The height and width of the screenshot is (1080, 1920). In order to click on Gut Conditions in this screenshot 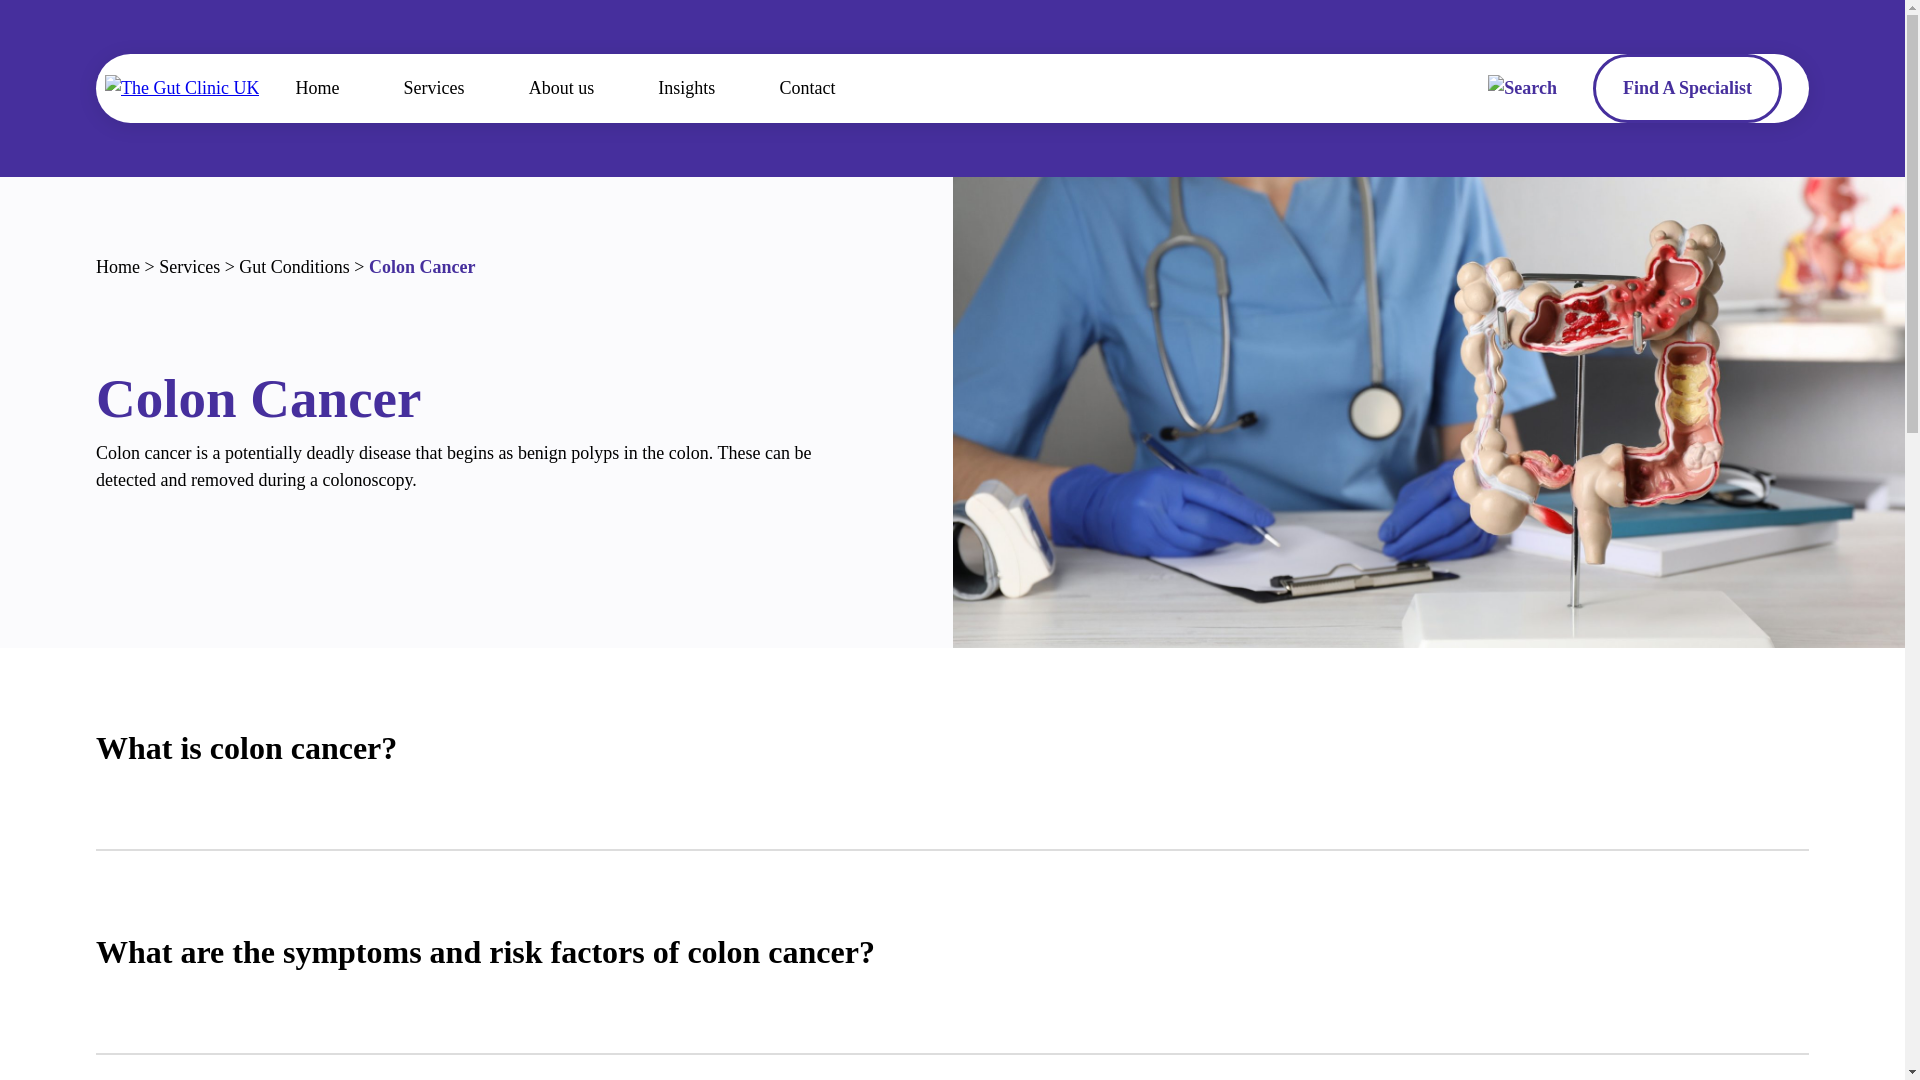, I will do `click(294, 266)`.